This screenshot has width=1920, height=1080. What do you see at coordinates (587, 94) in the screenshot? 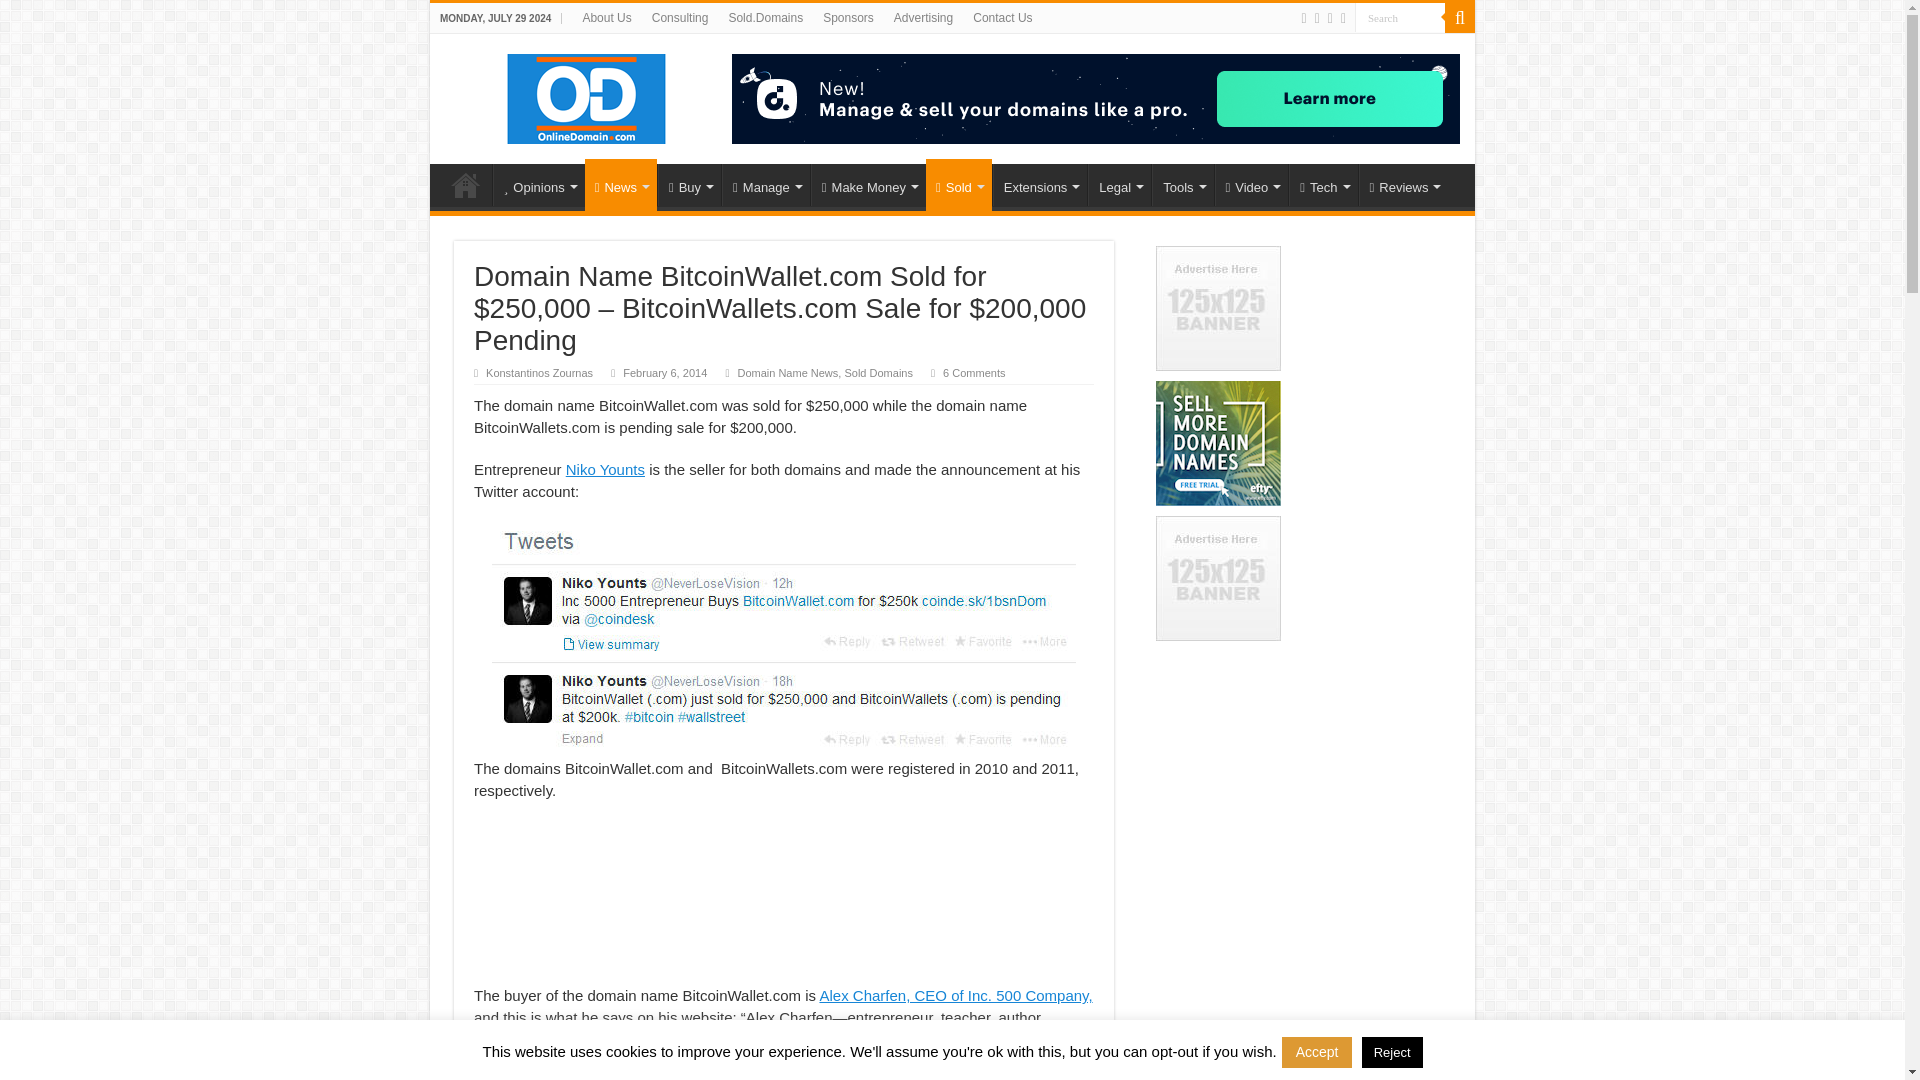
I see `OnlineDomain.com` at bounding box center [587, 94].